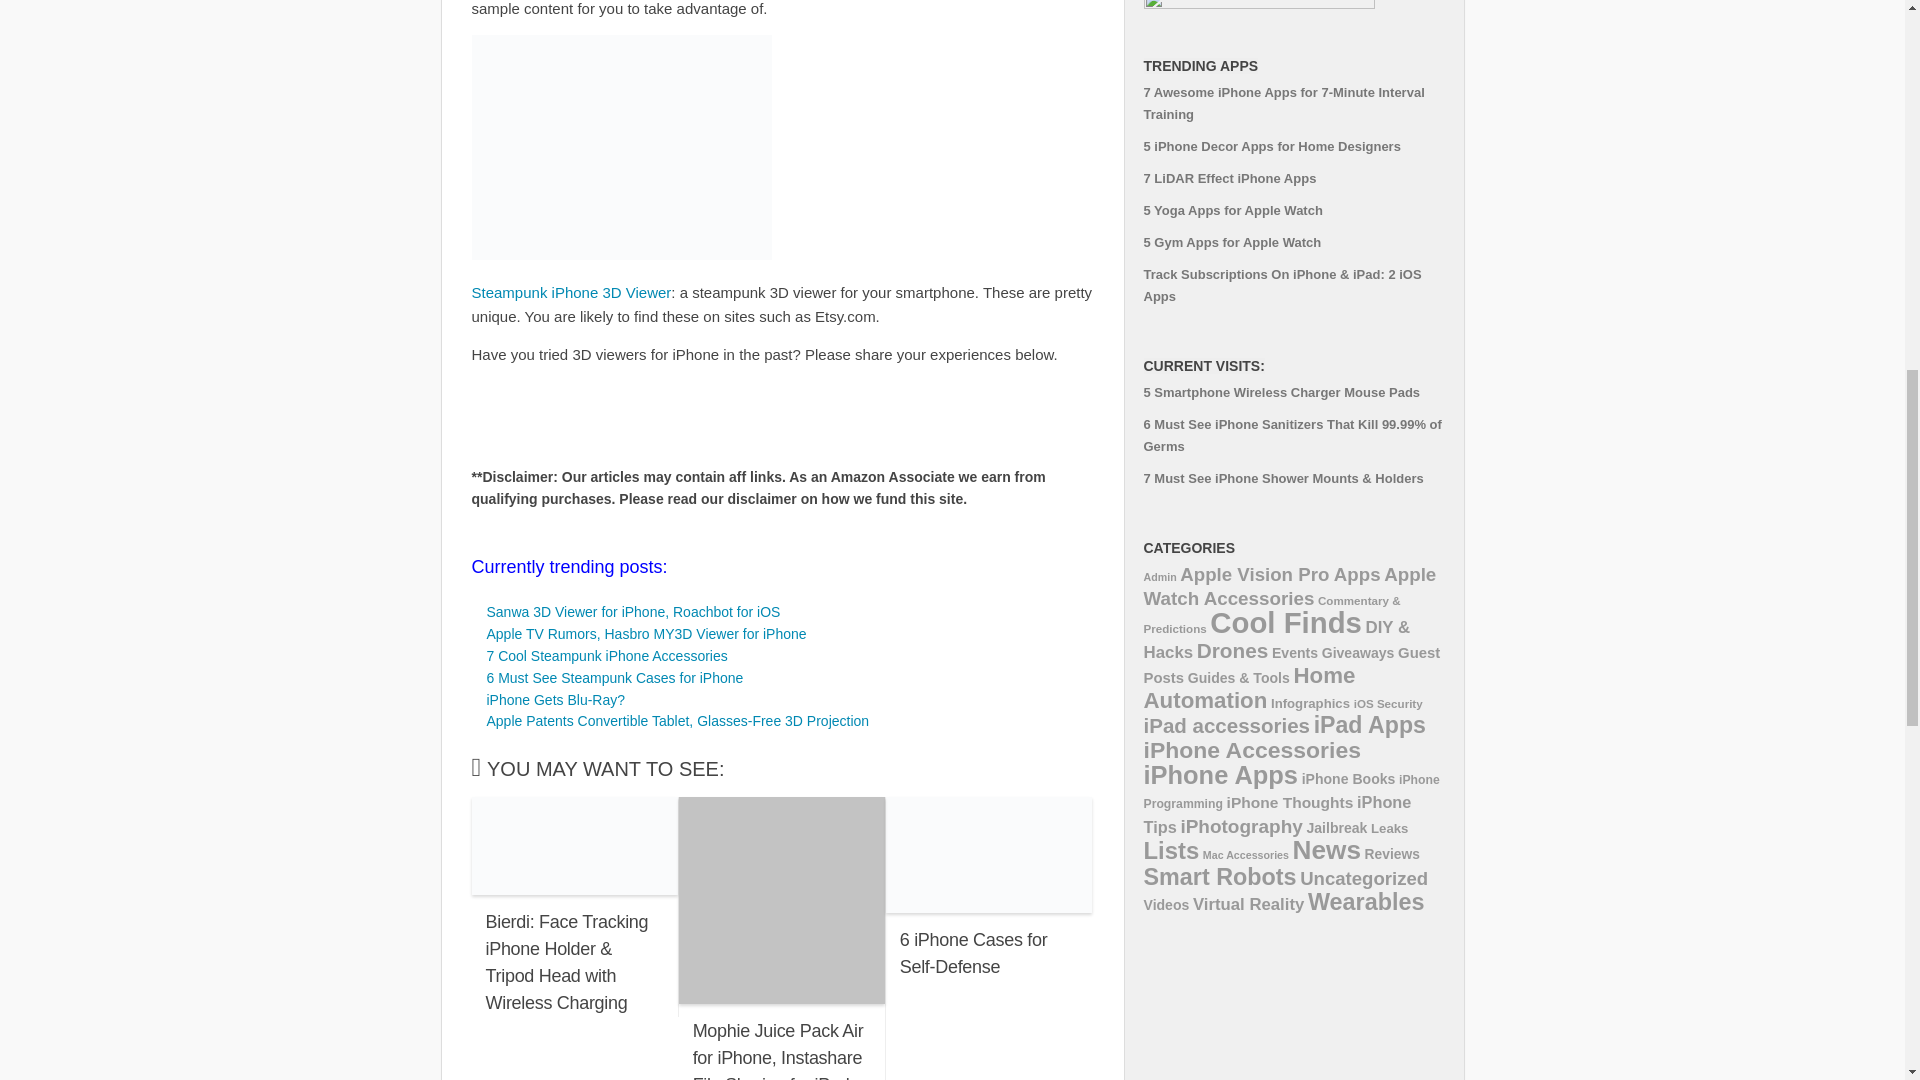 This screenshot has width=1920, height=1080. Describe the element at coordinates (646, 634) in the screenshot. I see `Apple TV Rumors, Hasbro MY3D Viewer for iPhone` at that location.